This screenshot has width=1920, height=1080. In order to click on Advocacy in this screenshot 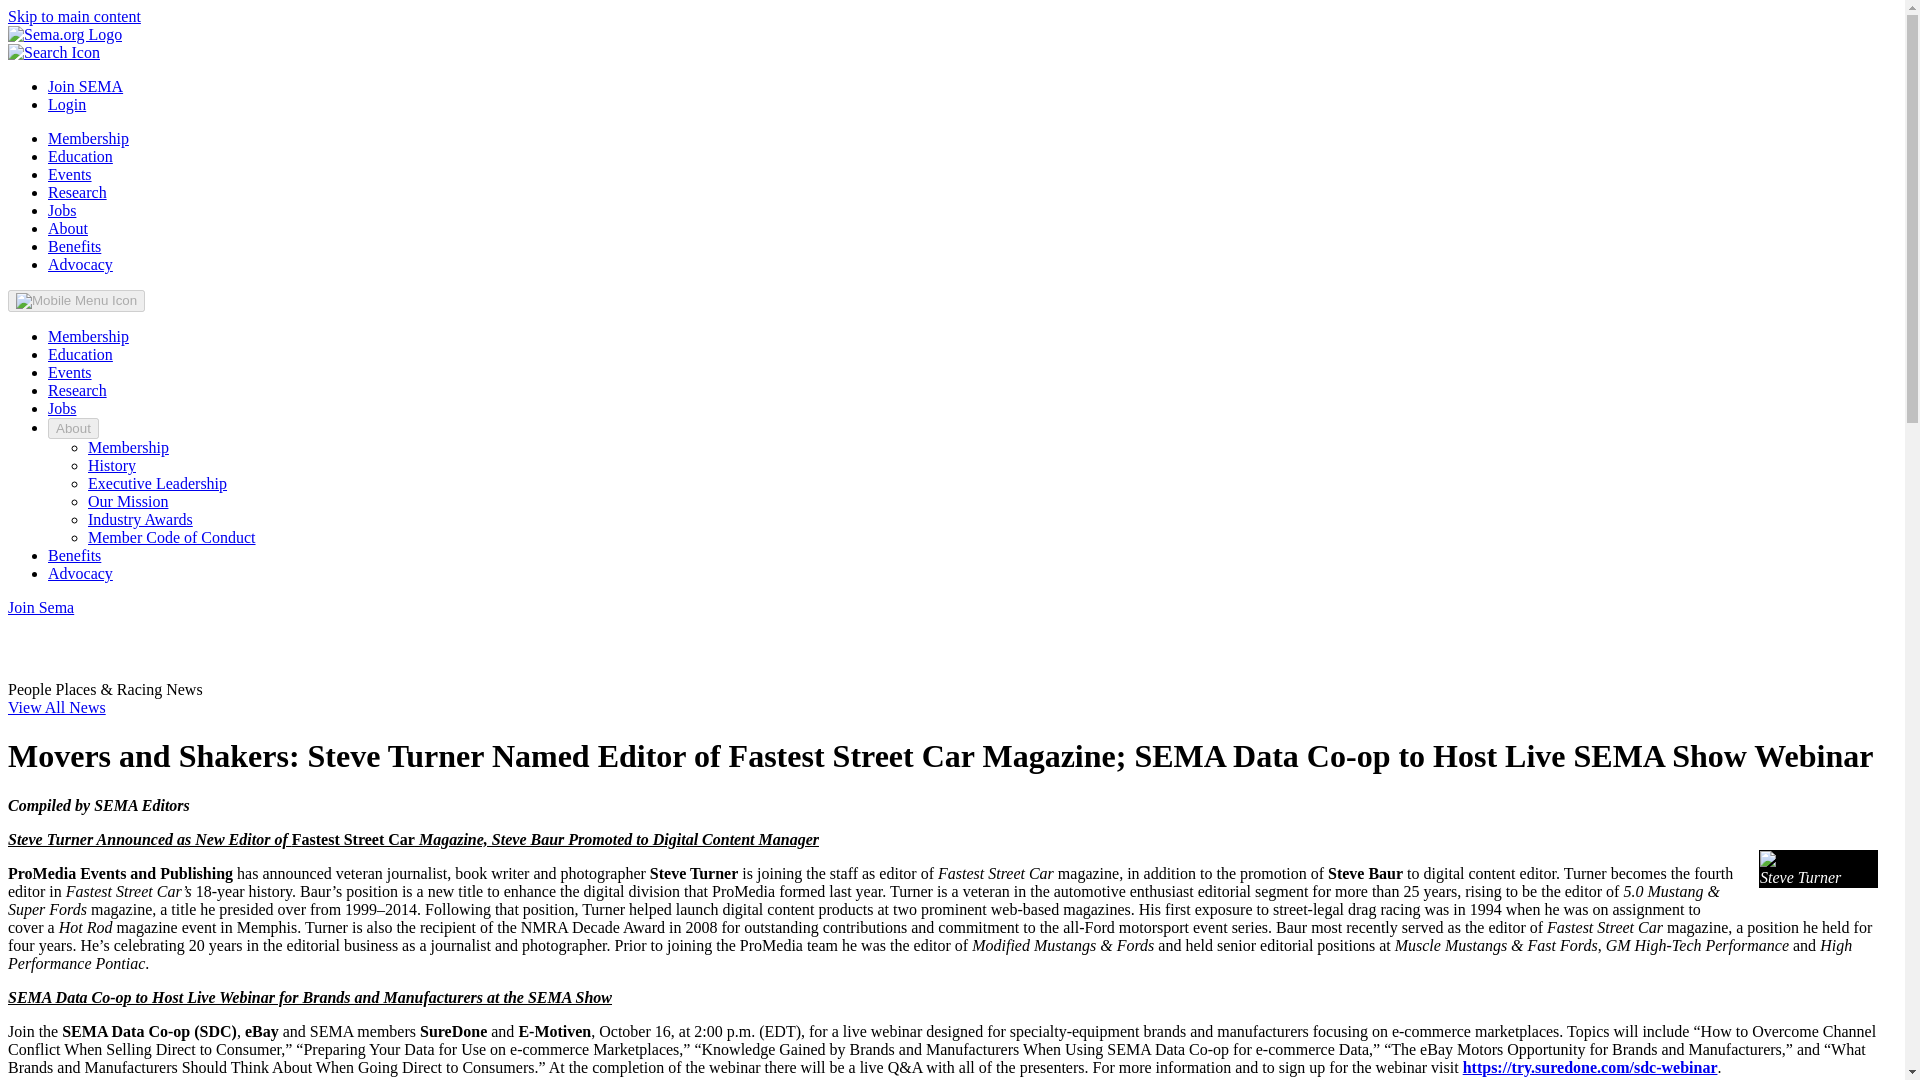, I will do `click(80, 264)`.